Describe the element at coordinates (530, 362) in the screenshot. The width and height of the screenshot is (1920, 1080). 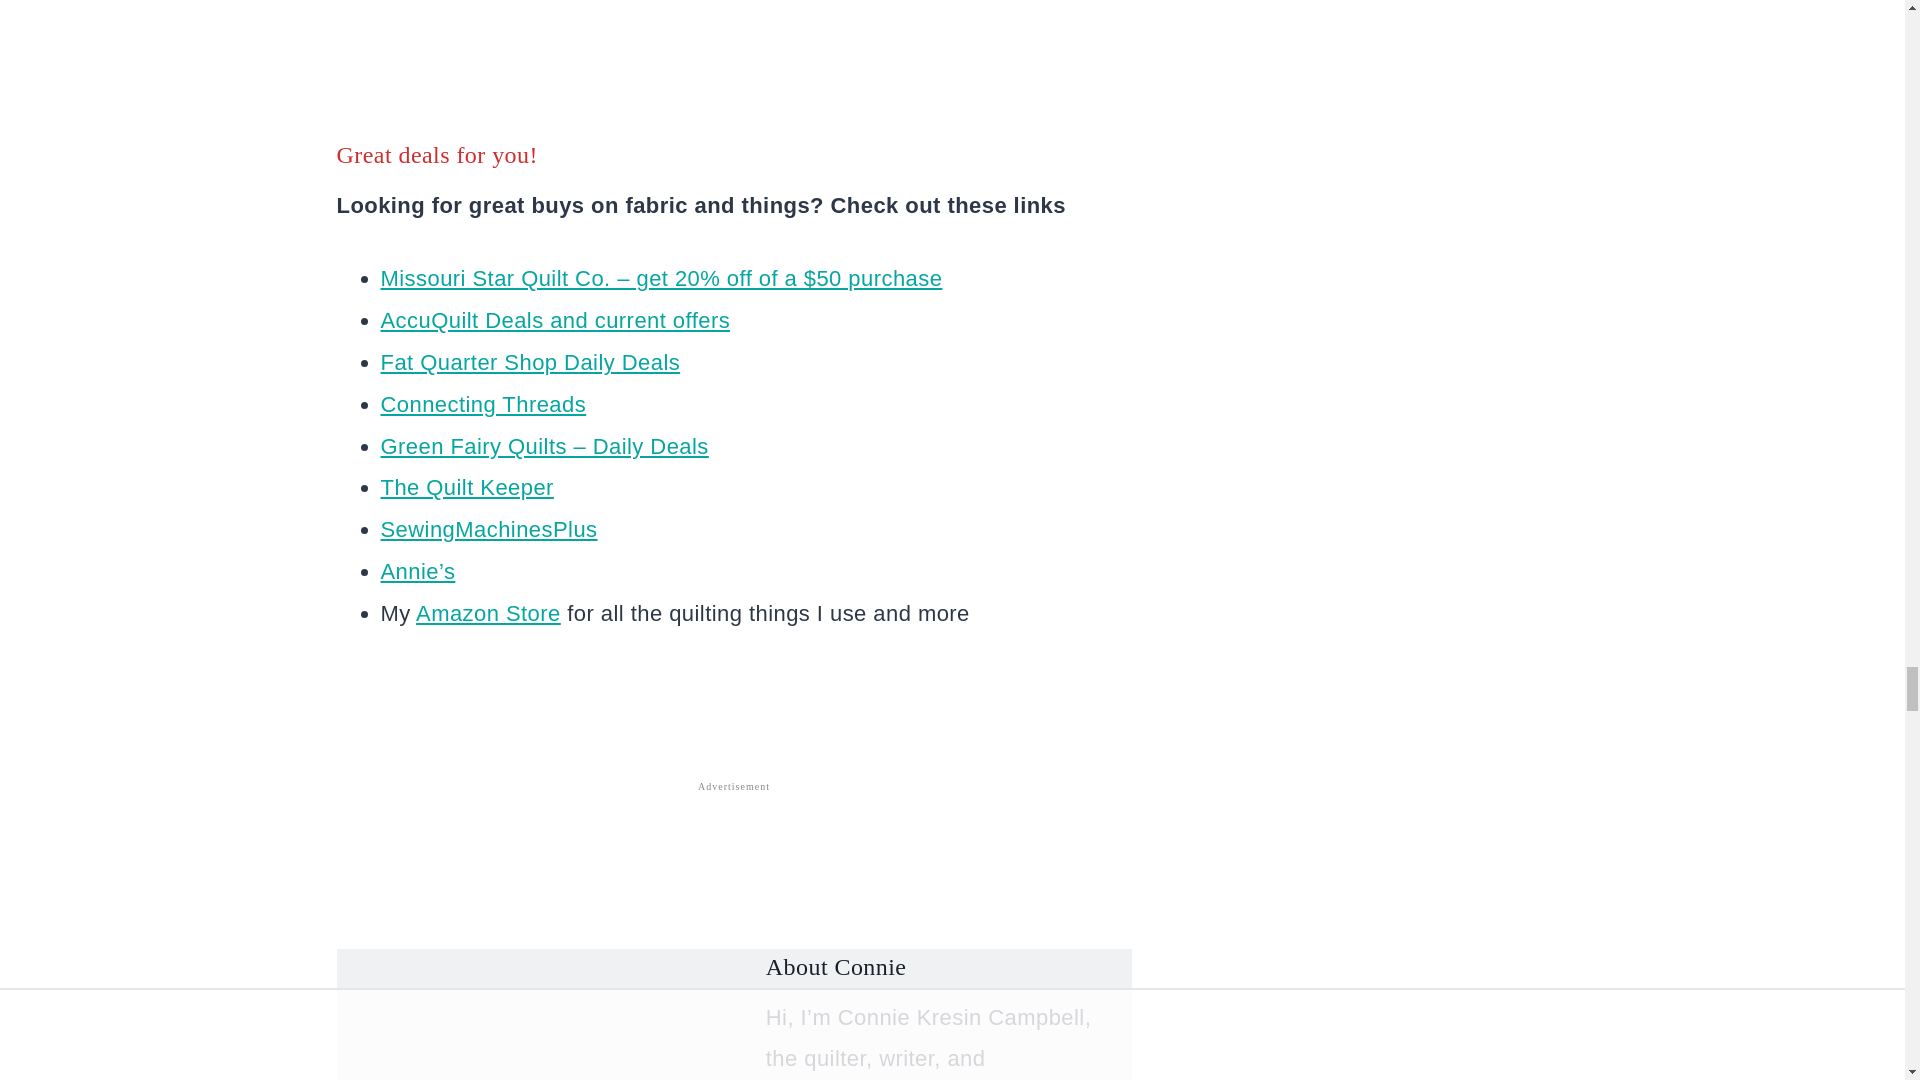
I see `Fat Quarter Shop Daily Deals` at that location.